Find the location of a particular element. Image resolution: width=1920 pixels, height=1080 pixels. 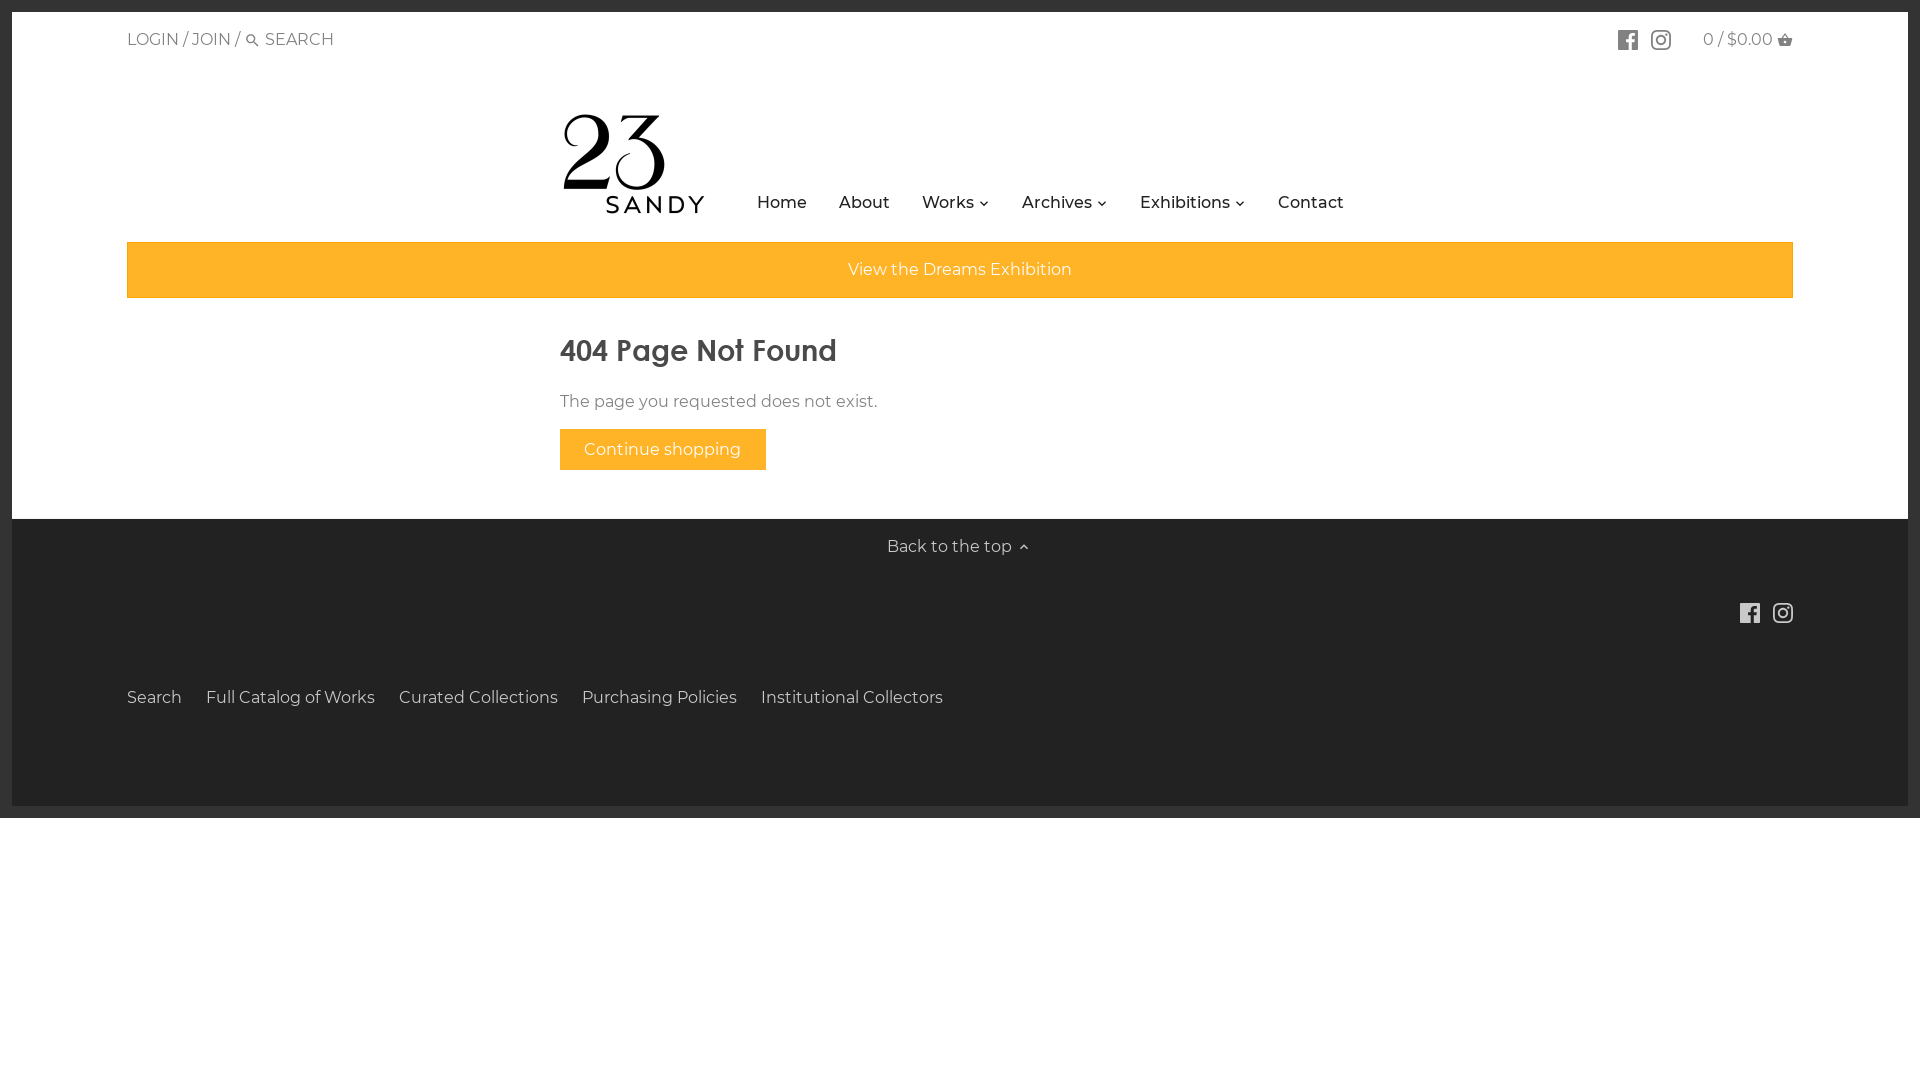

Back to the top is located at coordinates (960, 547).